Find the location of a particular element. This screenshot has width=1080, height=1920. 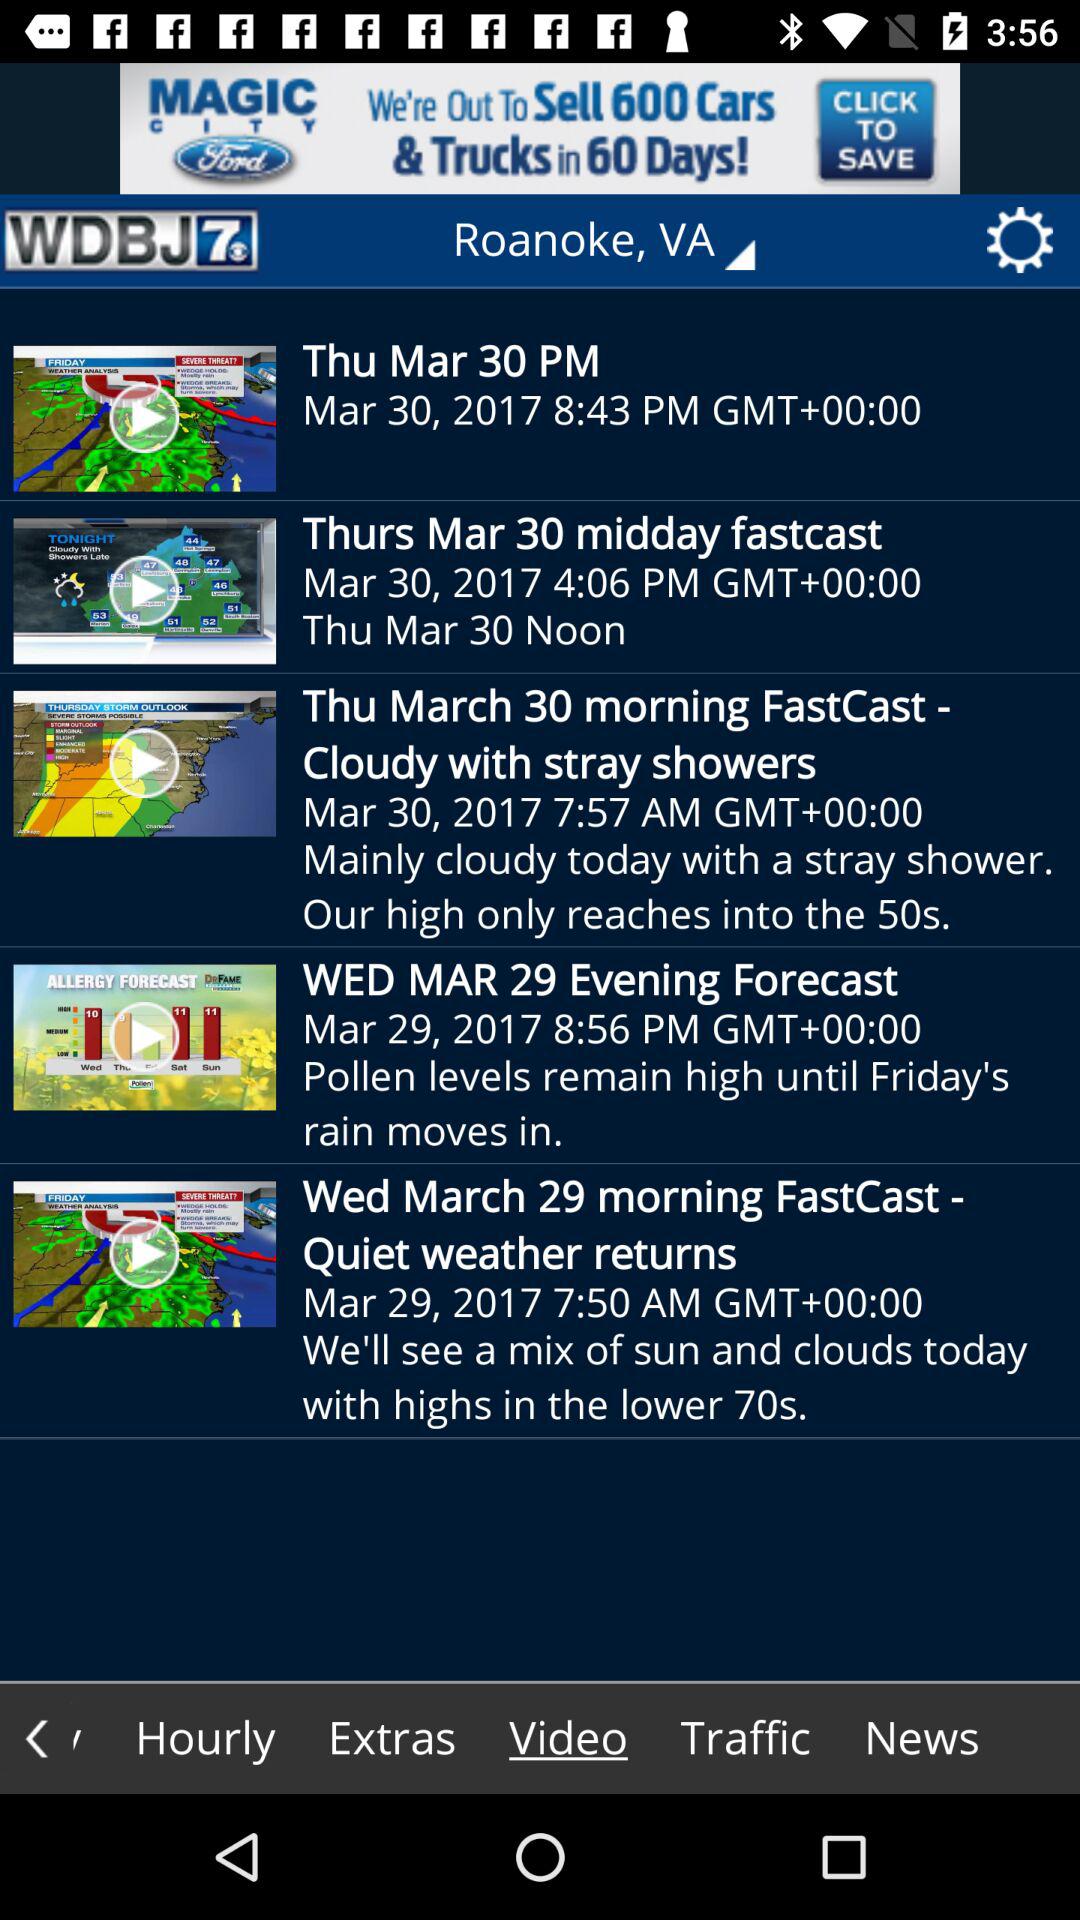

turn on icon to the left of roanoke, va is located at coordinates (131, 240).